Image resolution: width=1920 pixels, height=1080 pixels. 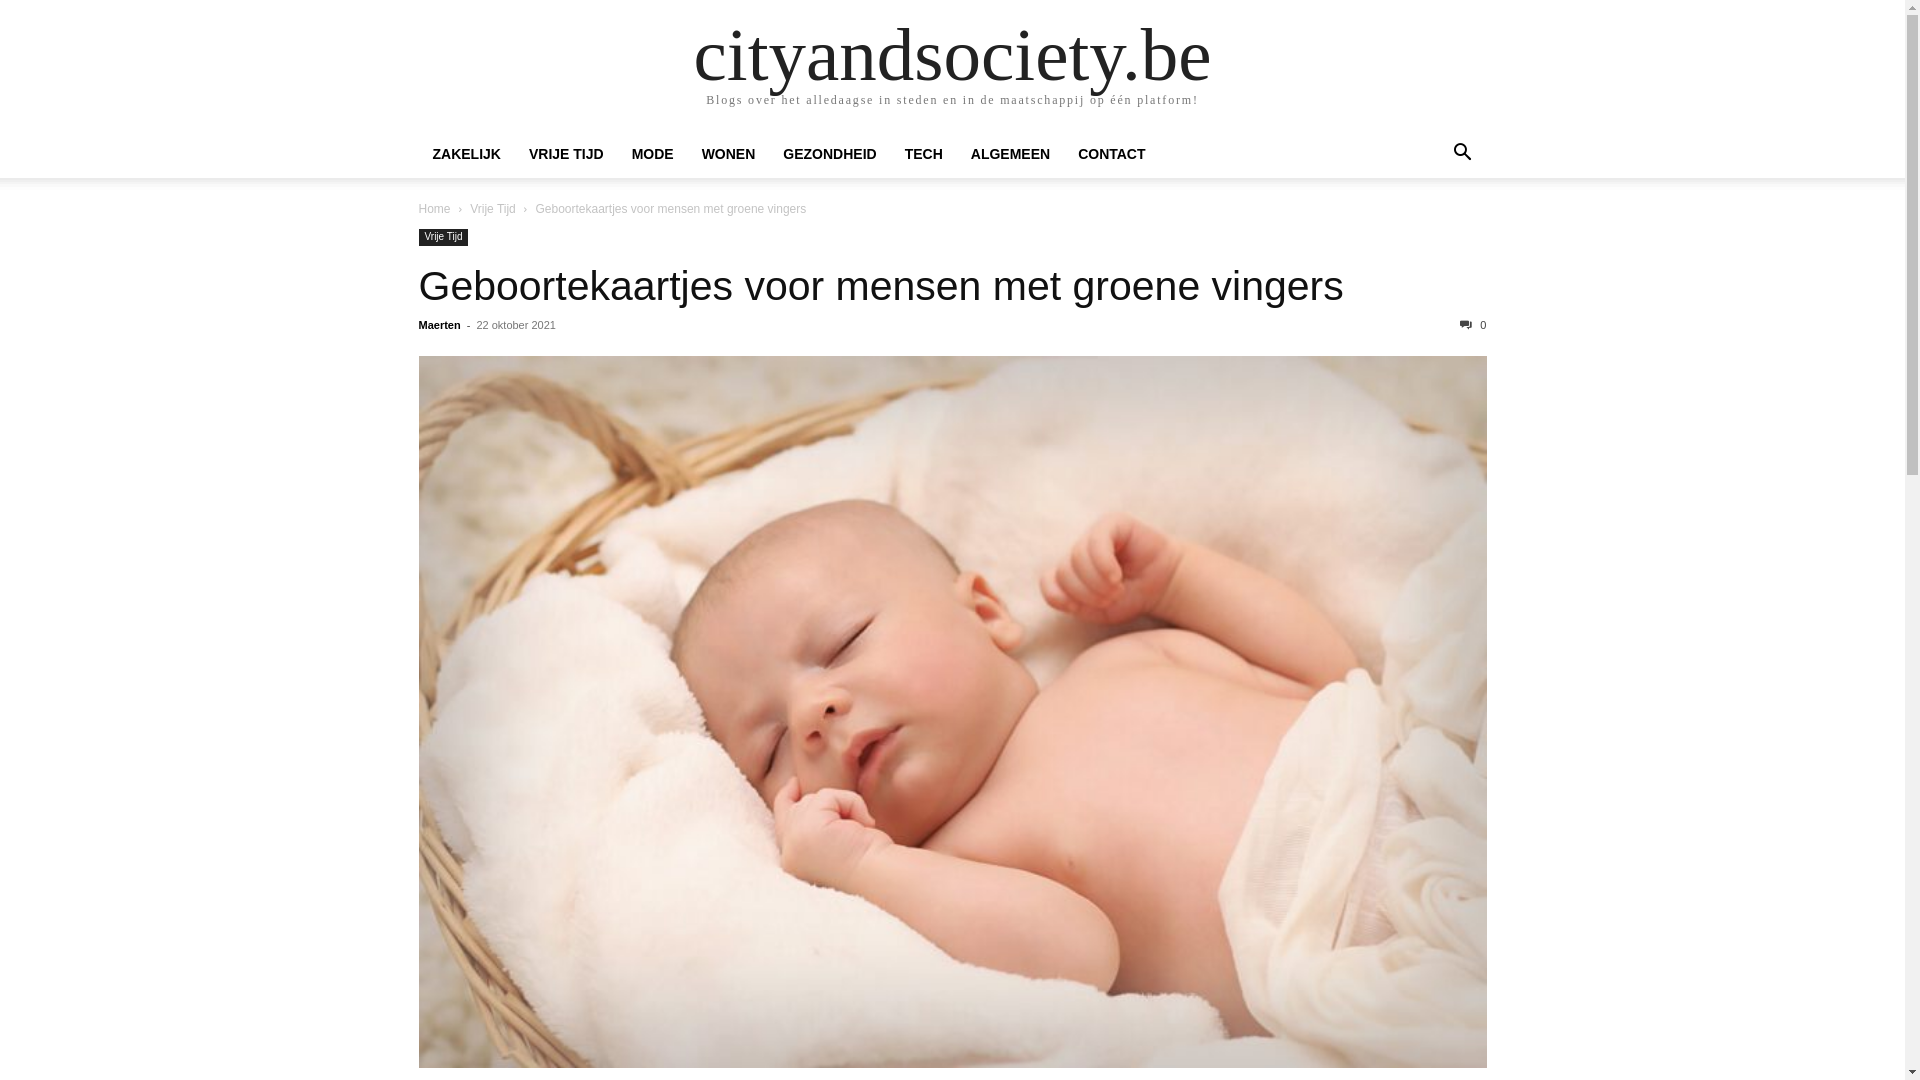 What do you see at coordinates (653, 154) in the screenshot?
I see `MODE` at bounding box center [653, 154].